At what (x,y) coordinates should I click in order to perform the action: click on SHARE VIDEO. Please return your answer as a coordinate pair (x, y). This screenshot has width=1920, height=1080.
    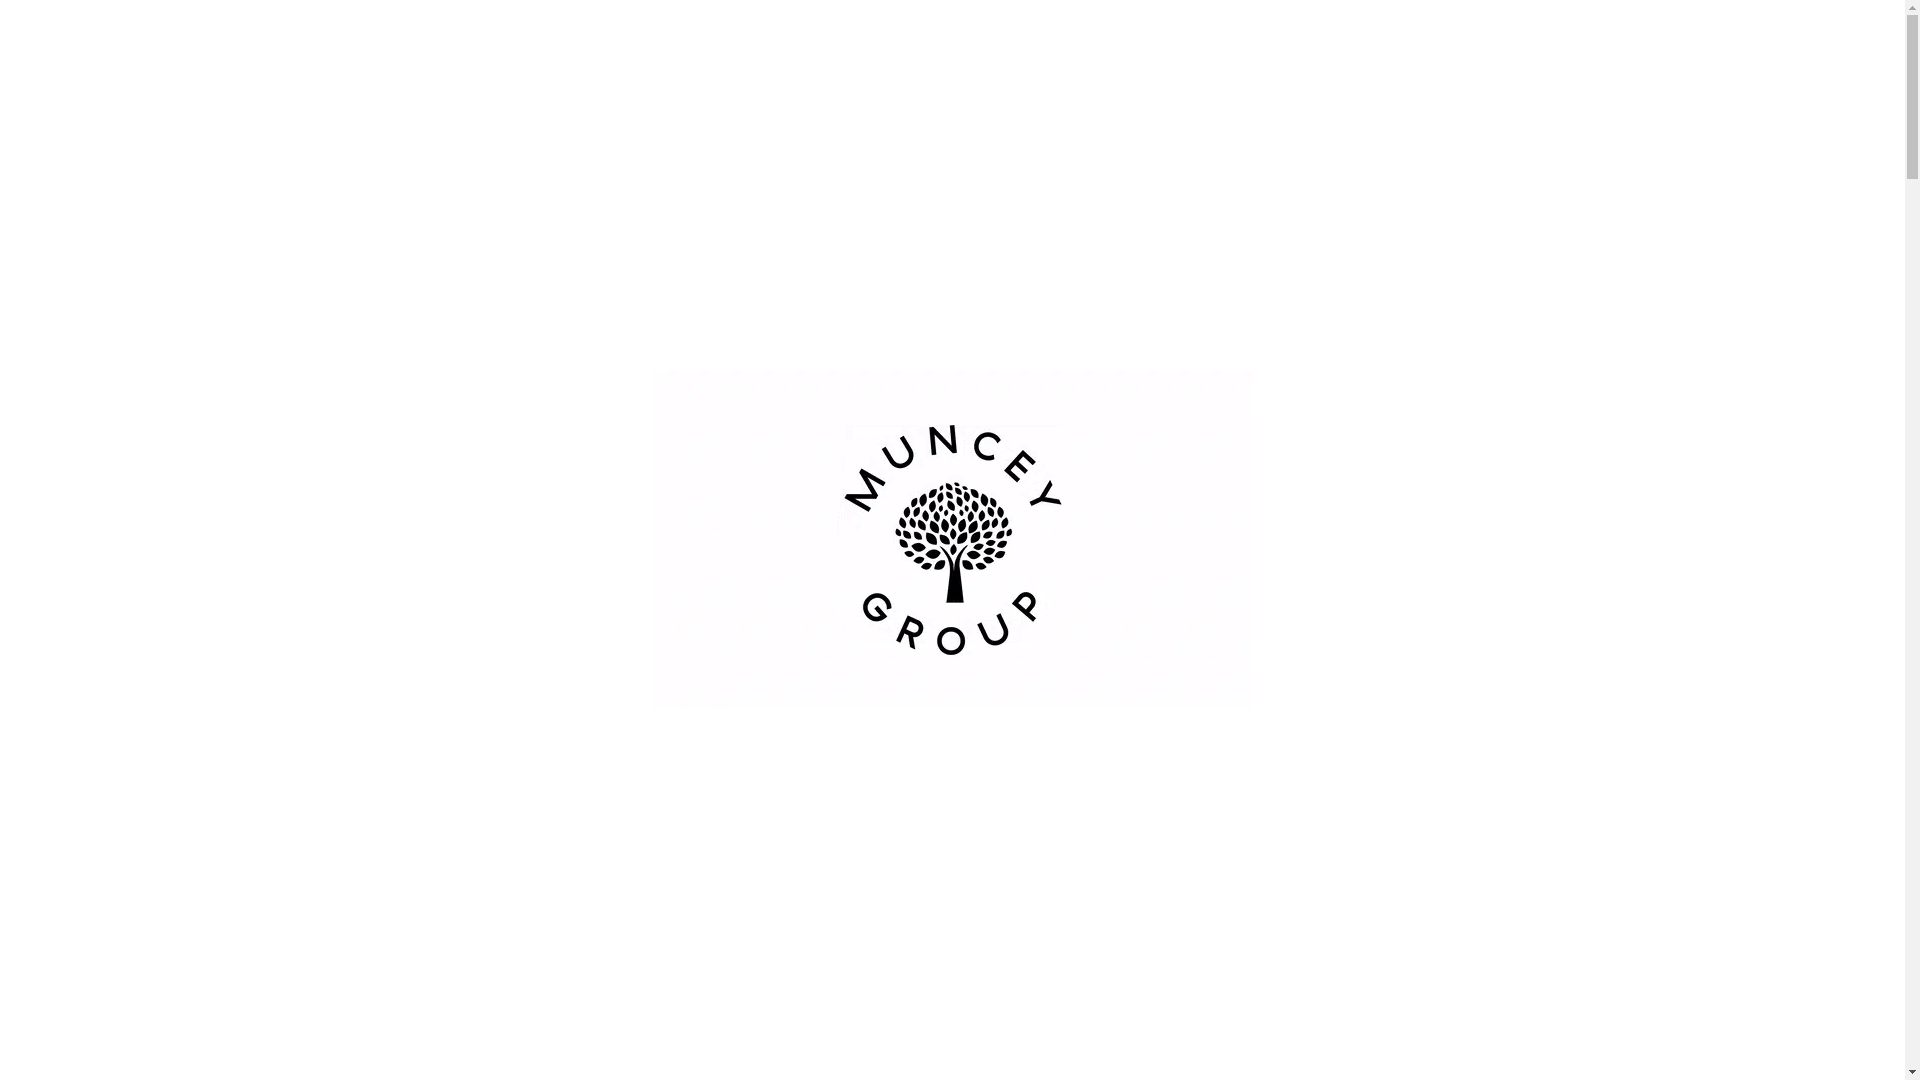
    Looking at the image, I should click on (1318, 1043).